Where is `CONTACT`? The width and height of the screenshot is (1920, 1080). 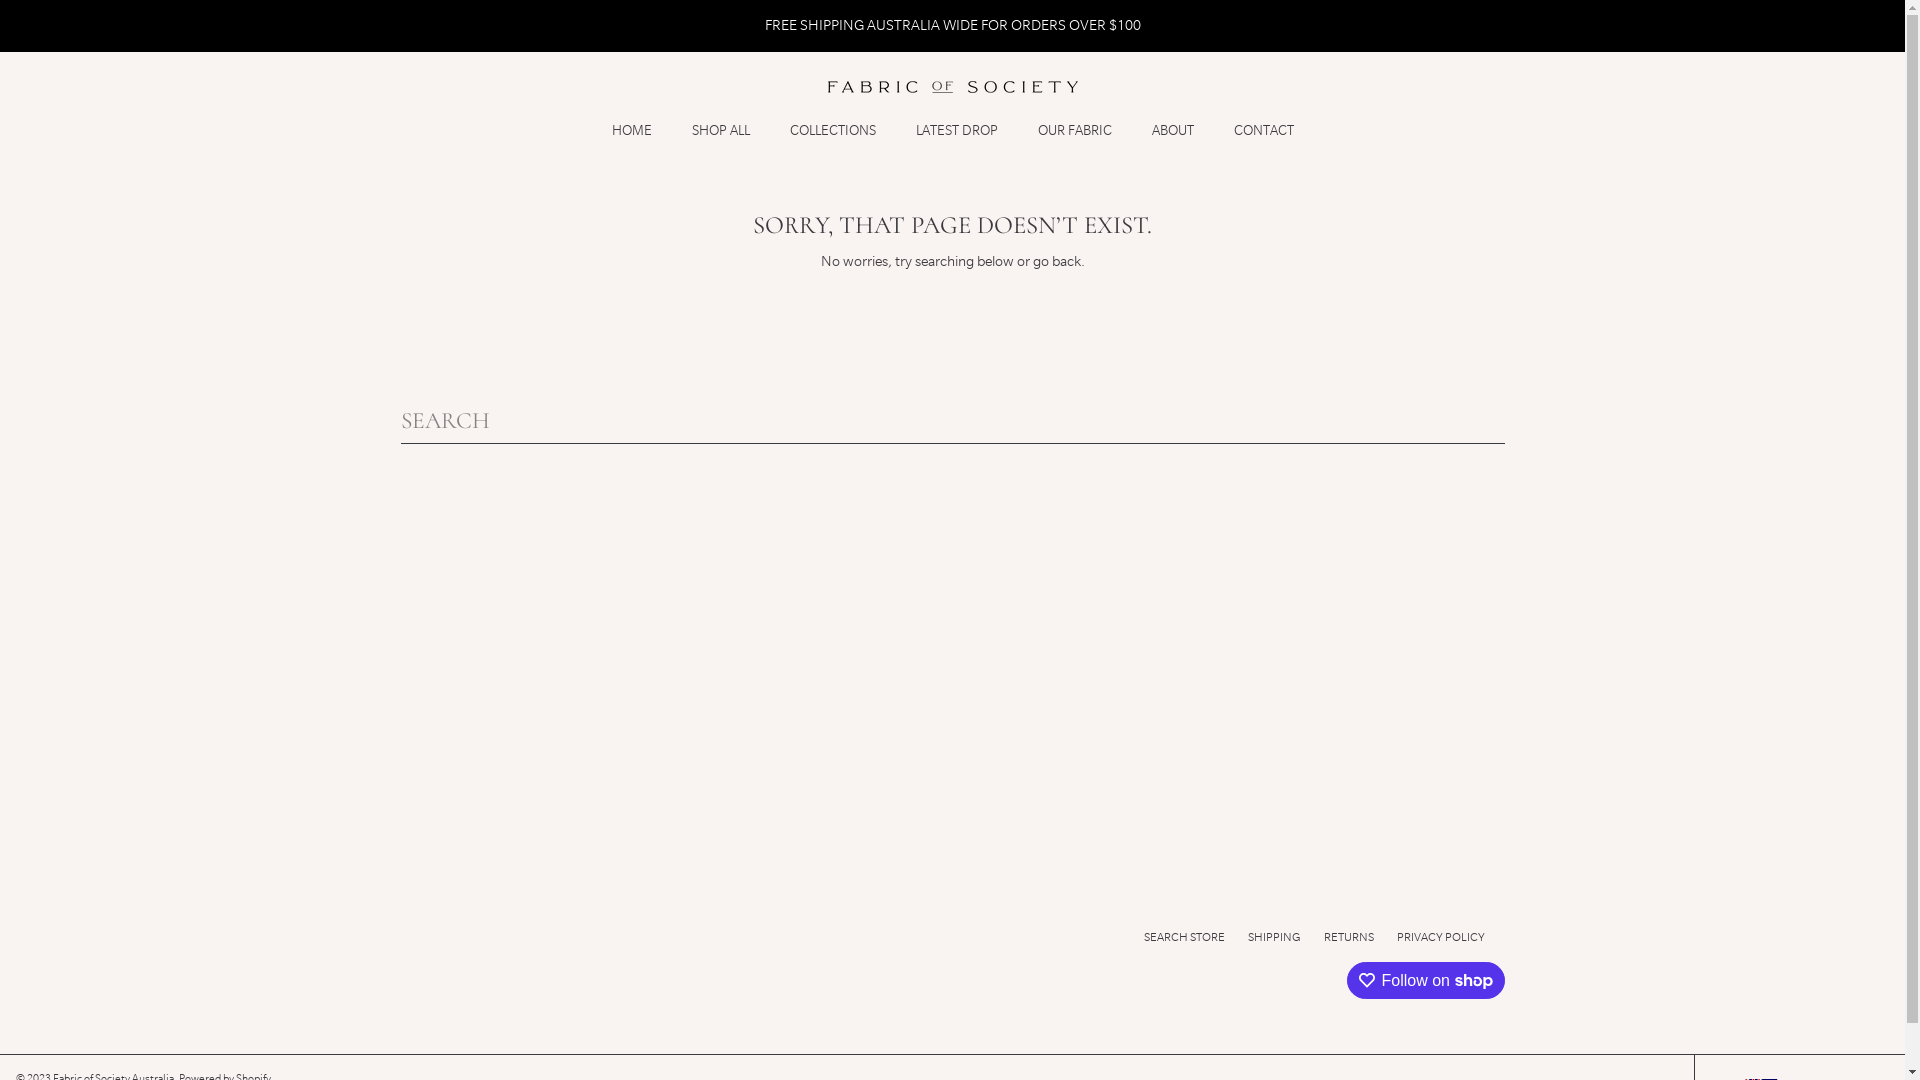
CONTACT is located at coordinates (1264, 131).